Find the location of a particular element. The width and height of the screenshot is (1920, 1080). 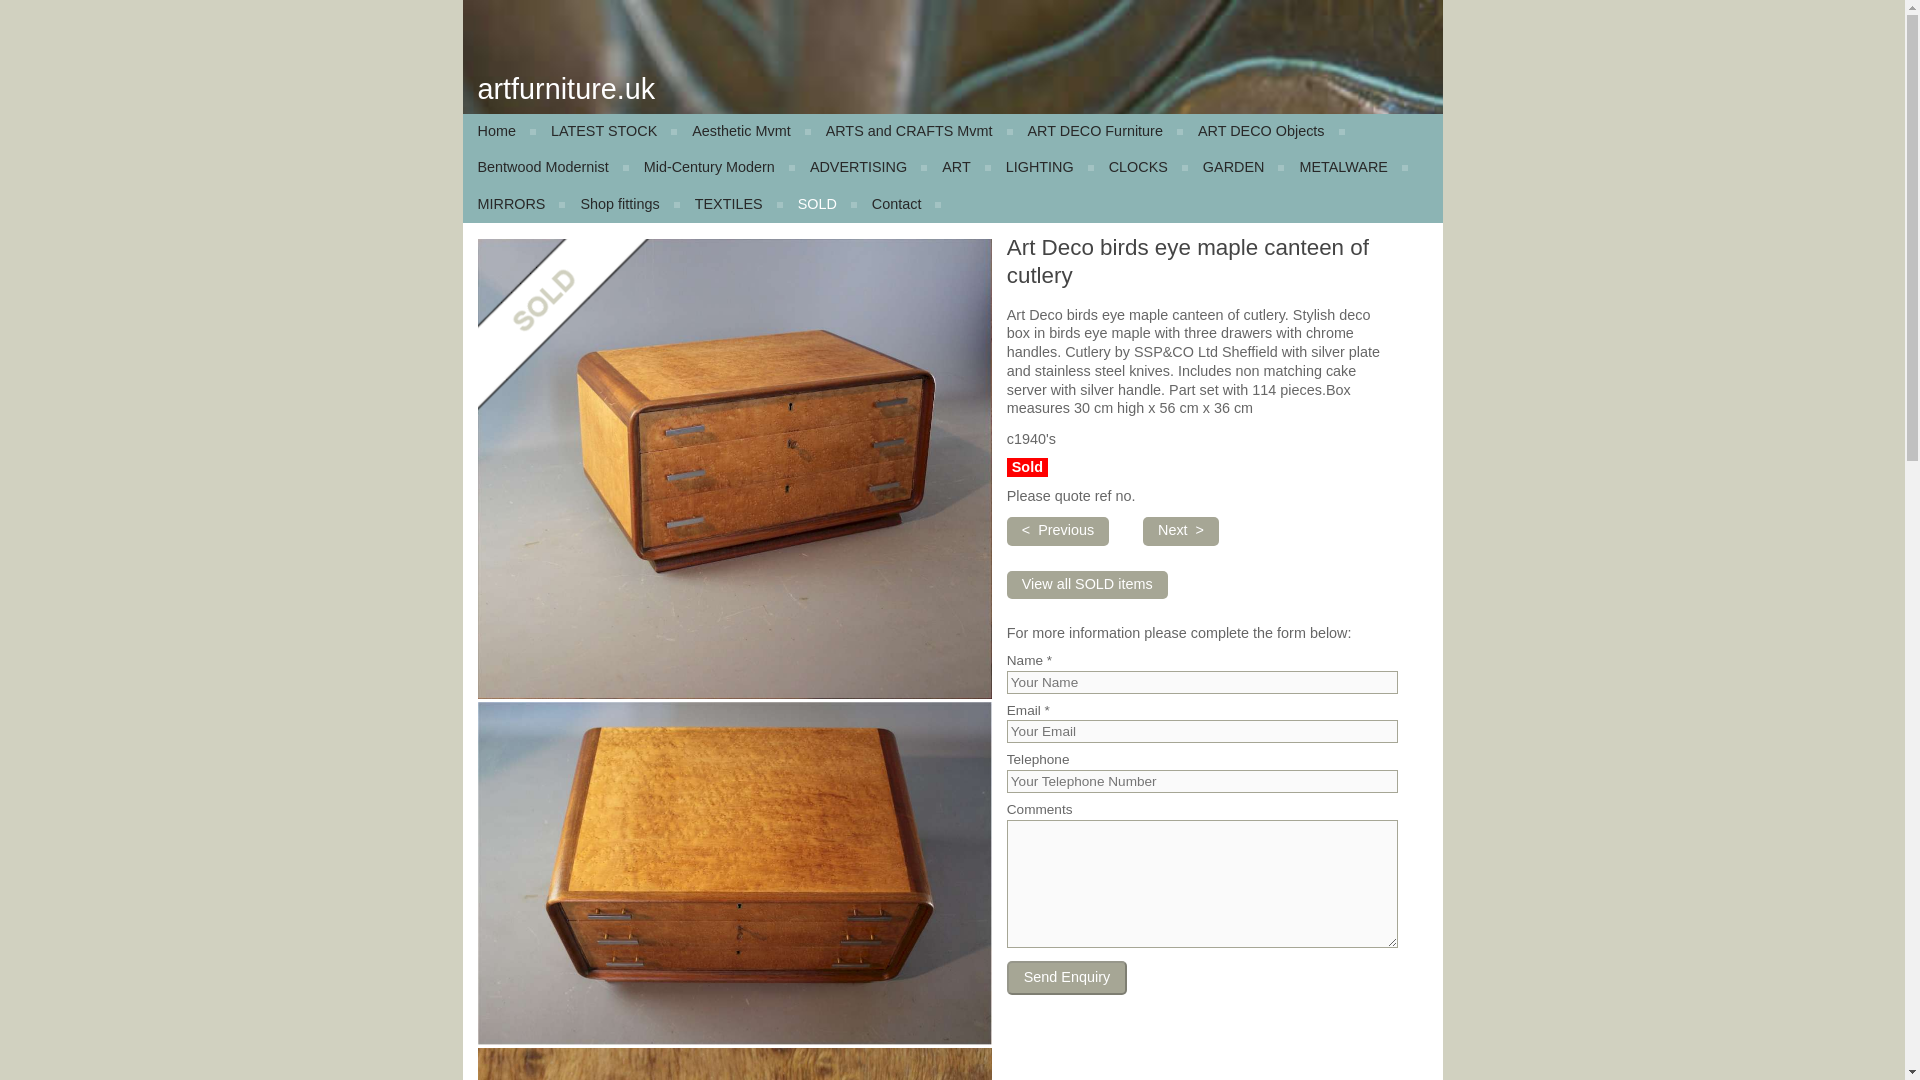

ARTS and CRAFTS Mvmt is located at coordinates (912, 132).